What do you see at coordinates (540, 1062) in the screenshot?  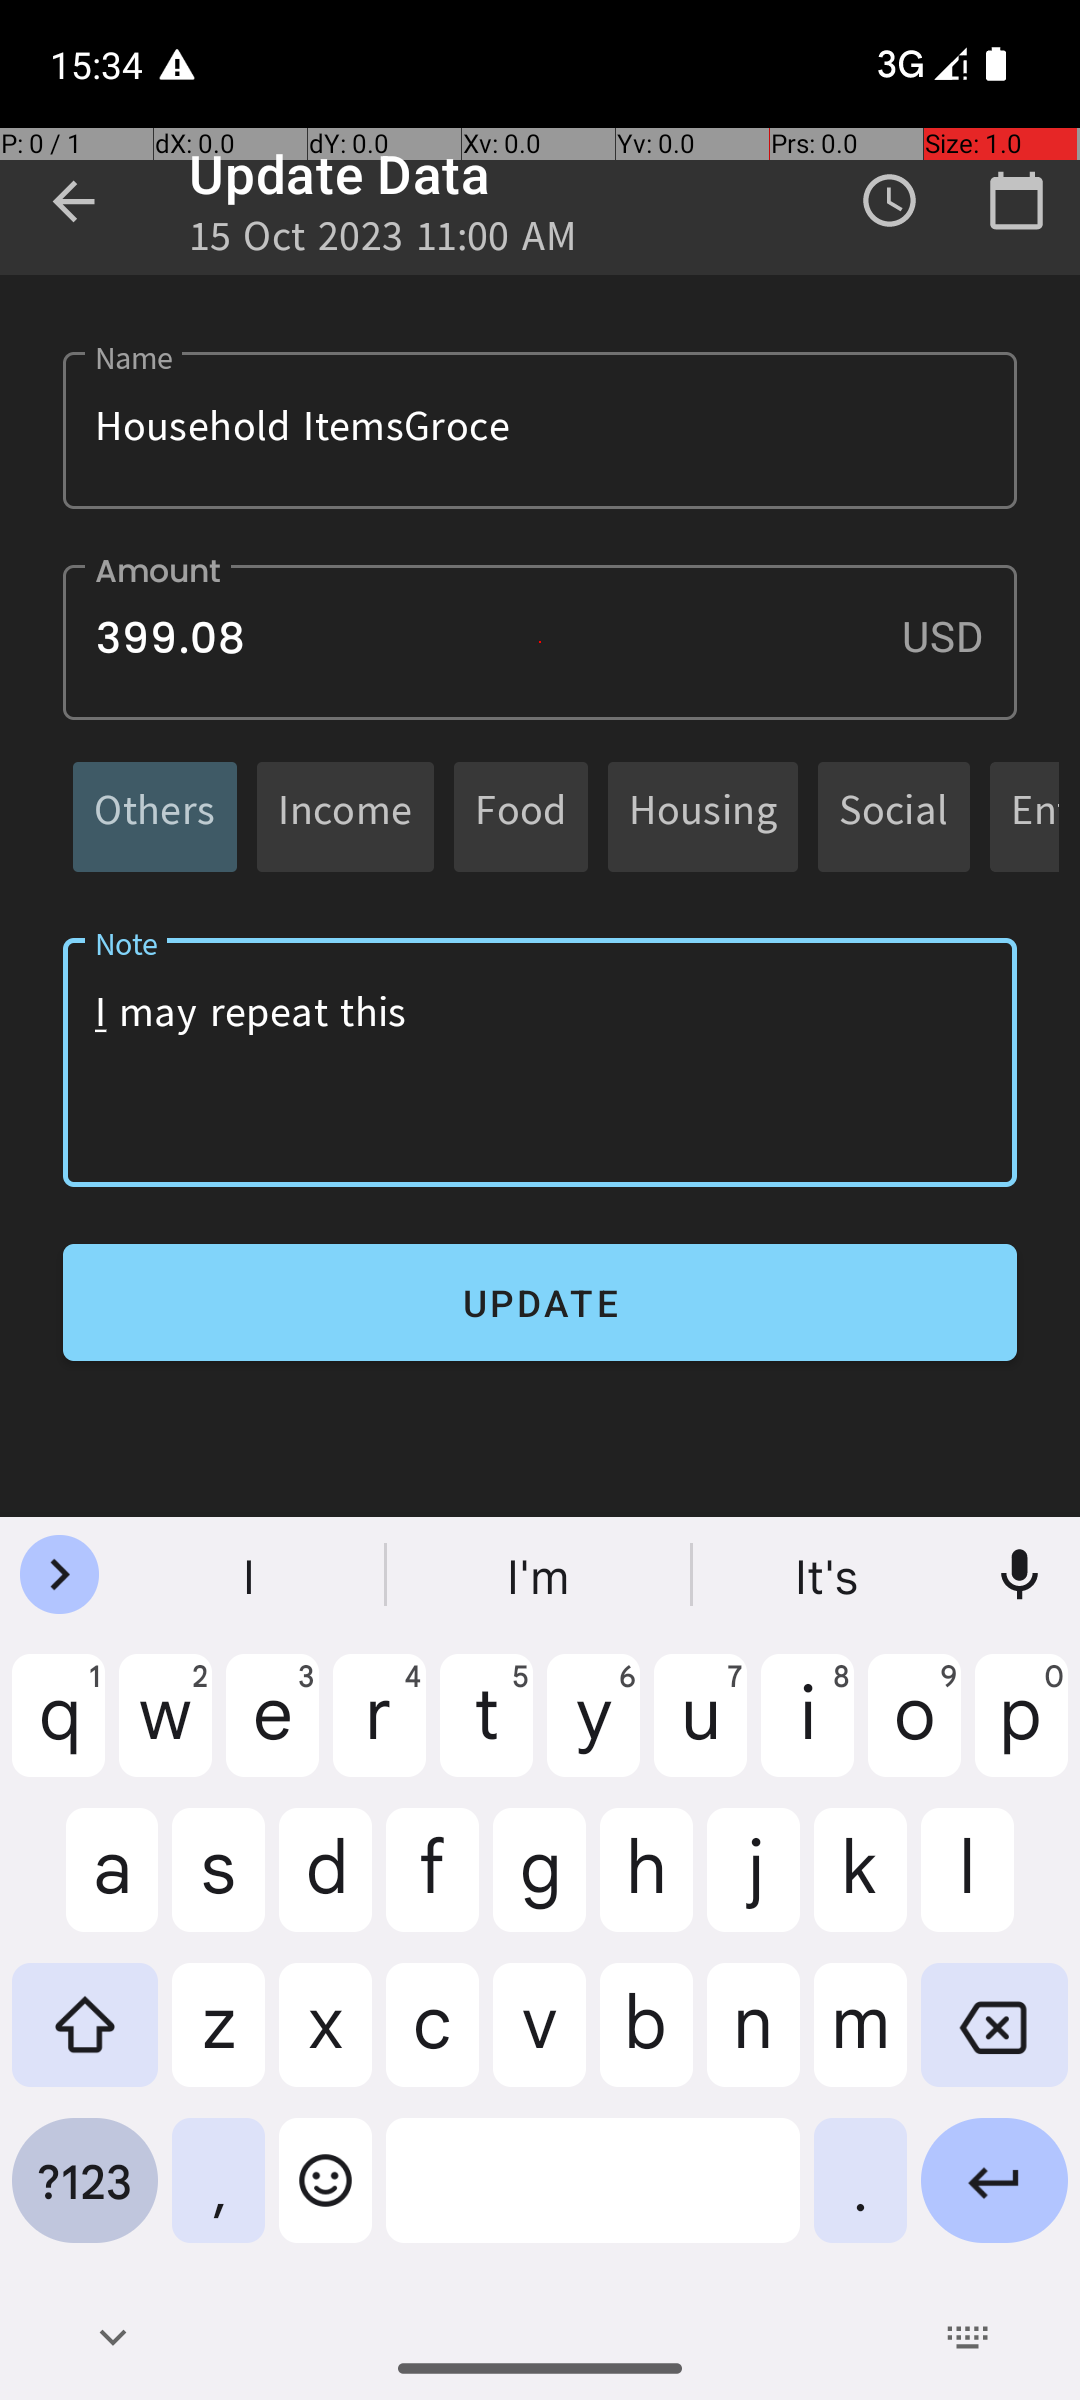 I see `I may repeat this` at bounding box center [540, 1062].